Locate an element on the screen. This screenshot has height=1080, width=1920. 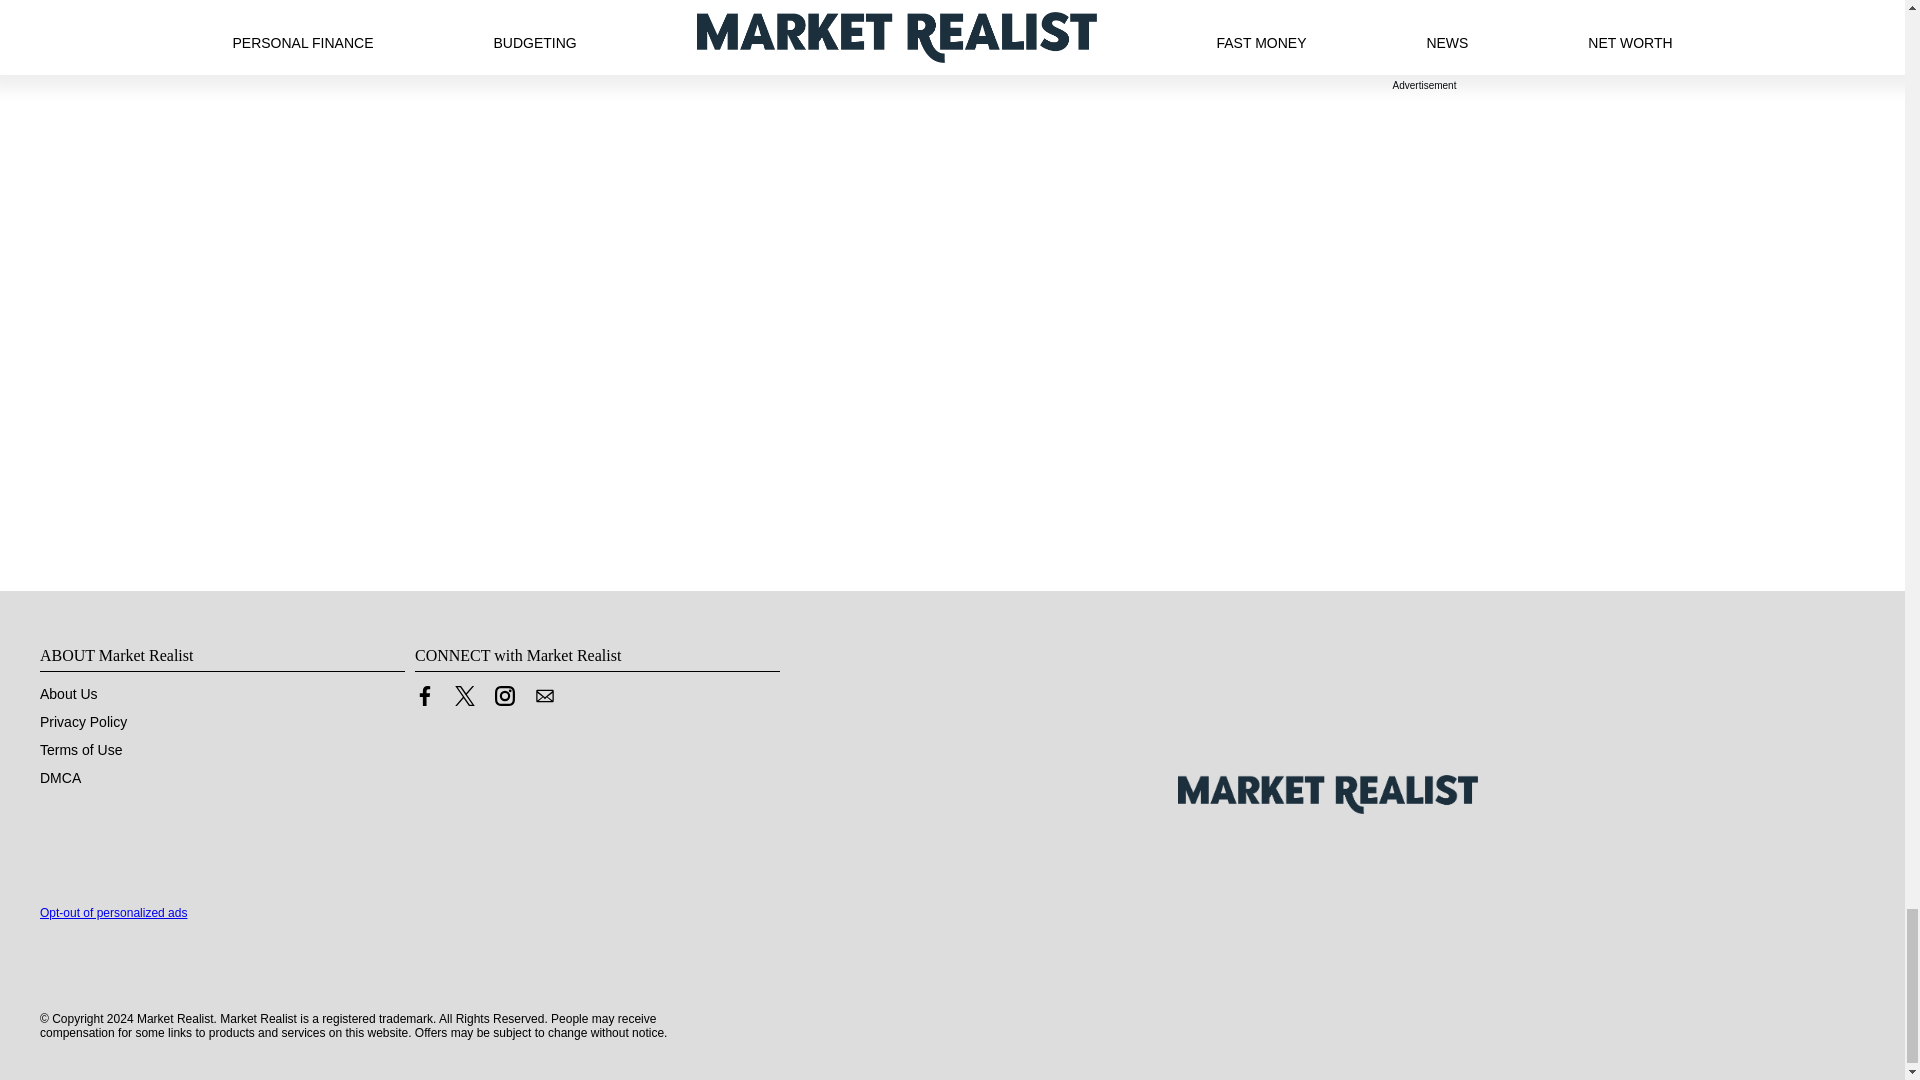
Link to Instagram is located at coordinates (504, 696).